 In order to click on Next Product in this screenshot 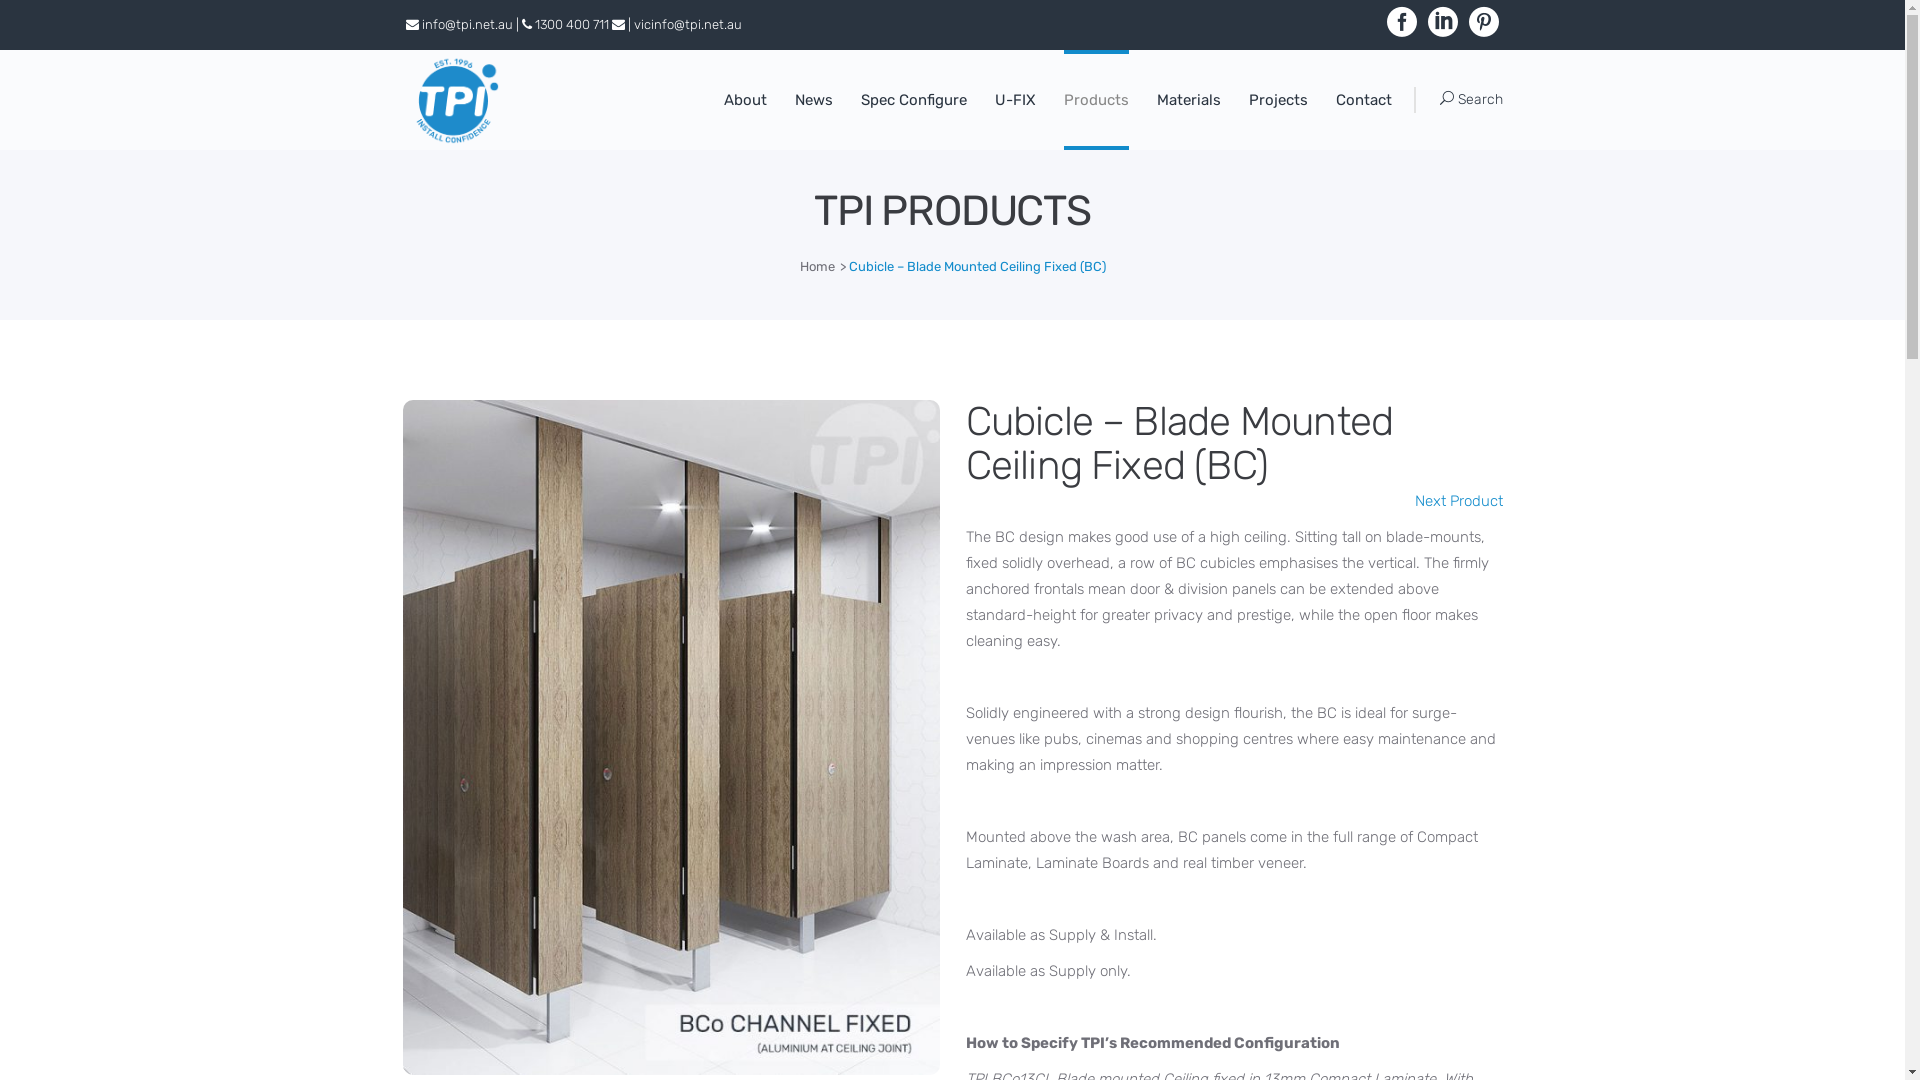, I will do `click(1458, 501)`.